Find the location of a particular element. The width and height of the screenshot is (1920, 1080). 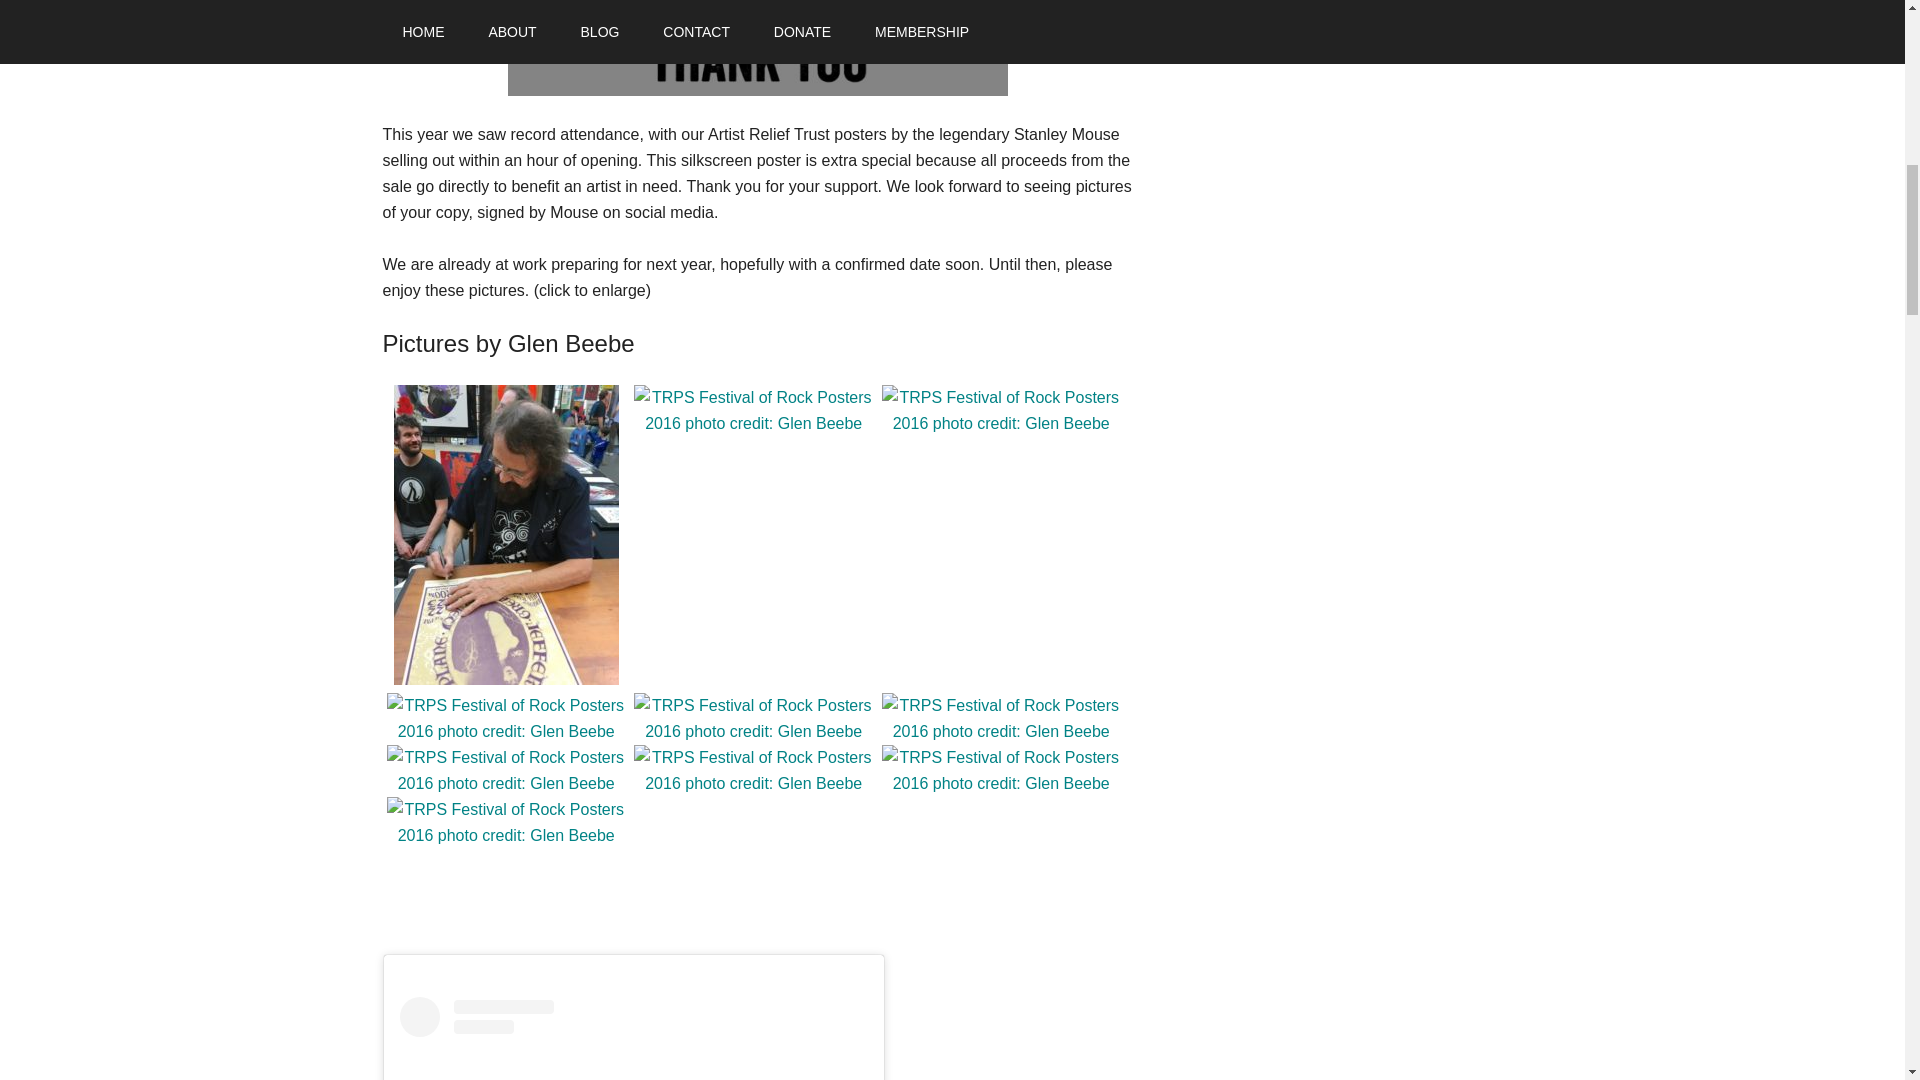

View this post on Instagram is located at coordinates (633, 1038).